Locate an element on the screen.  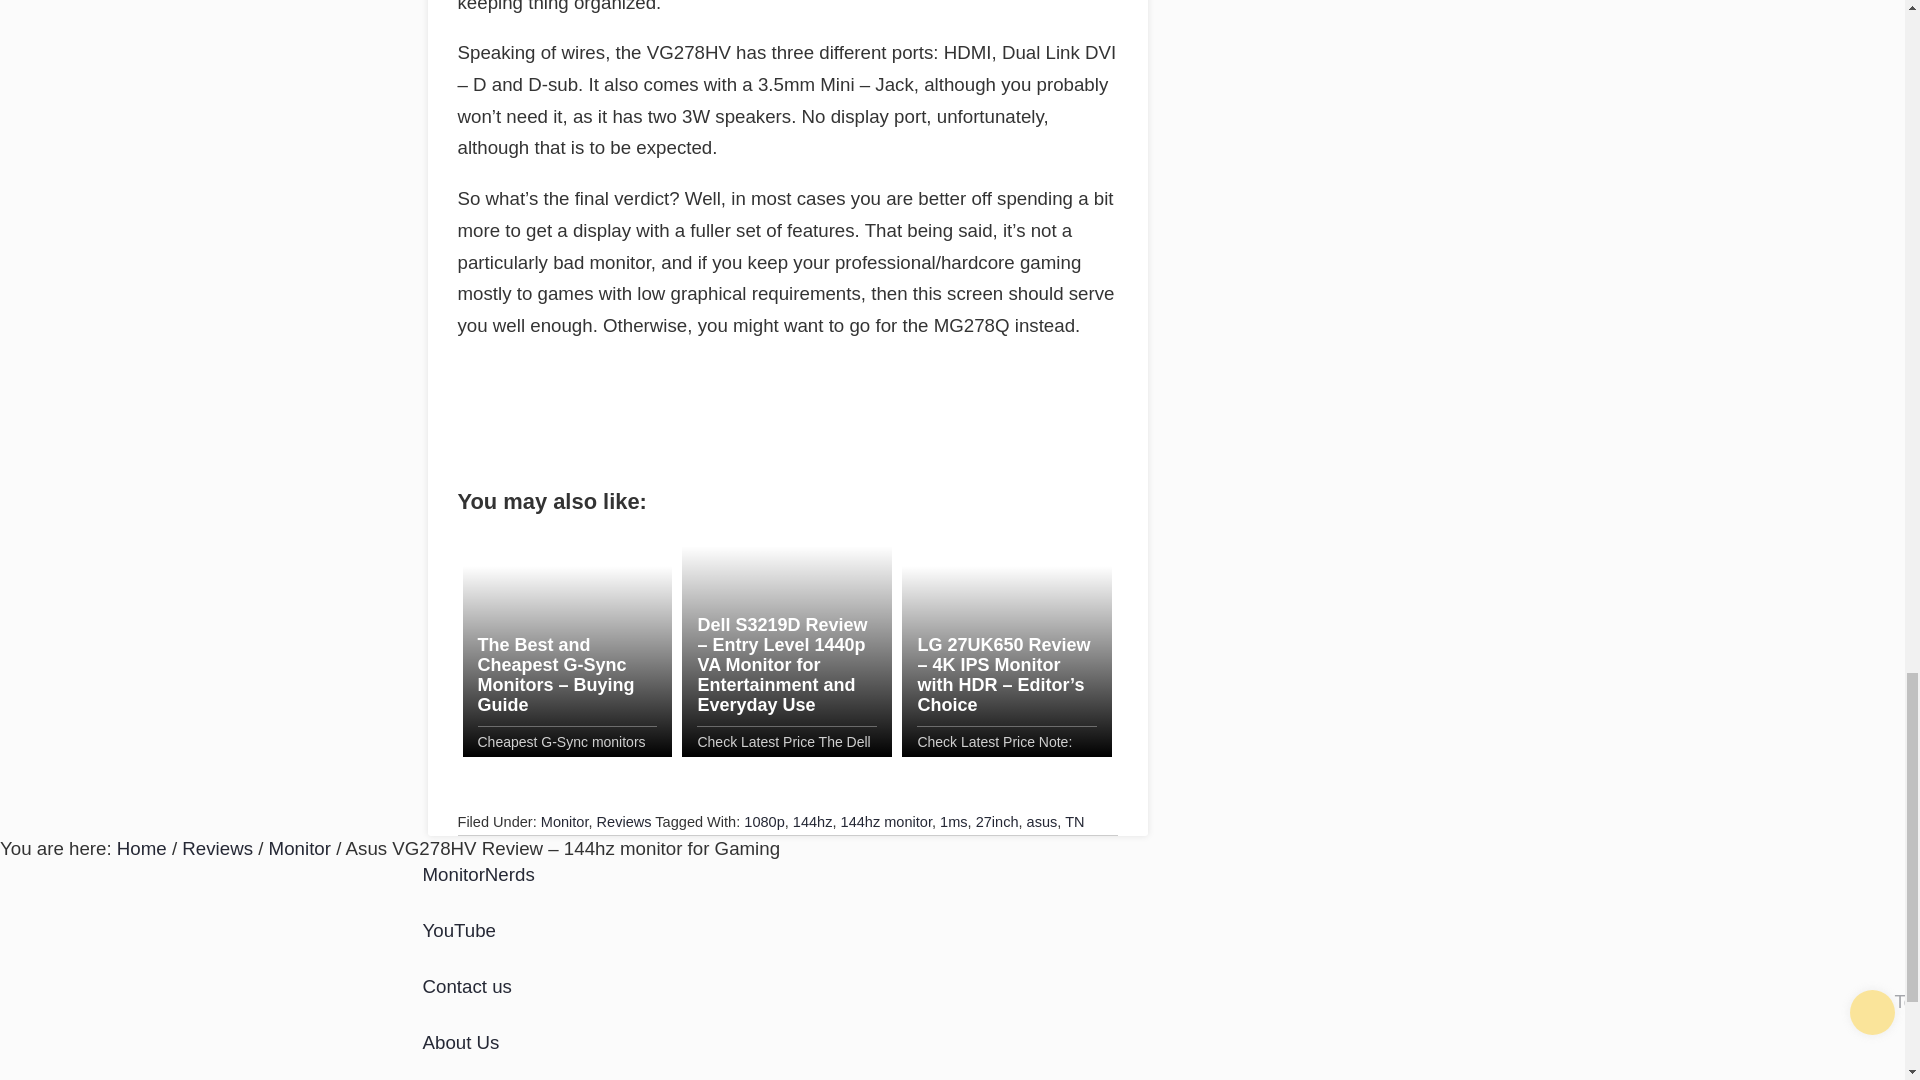
TN is located at coordinates (1074, 822).